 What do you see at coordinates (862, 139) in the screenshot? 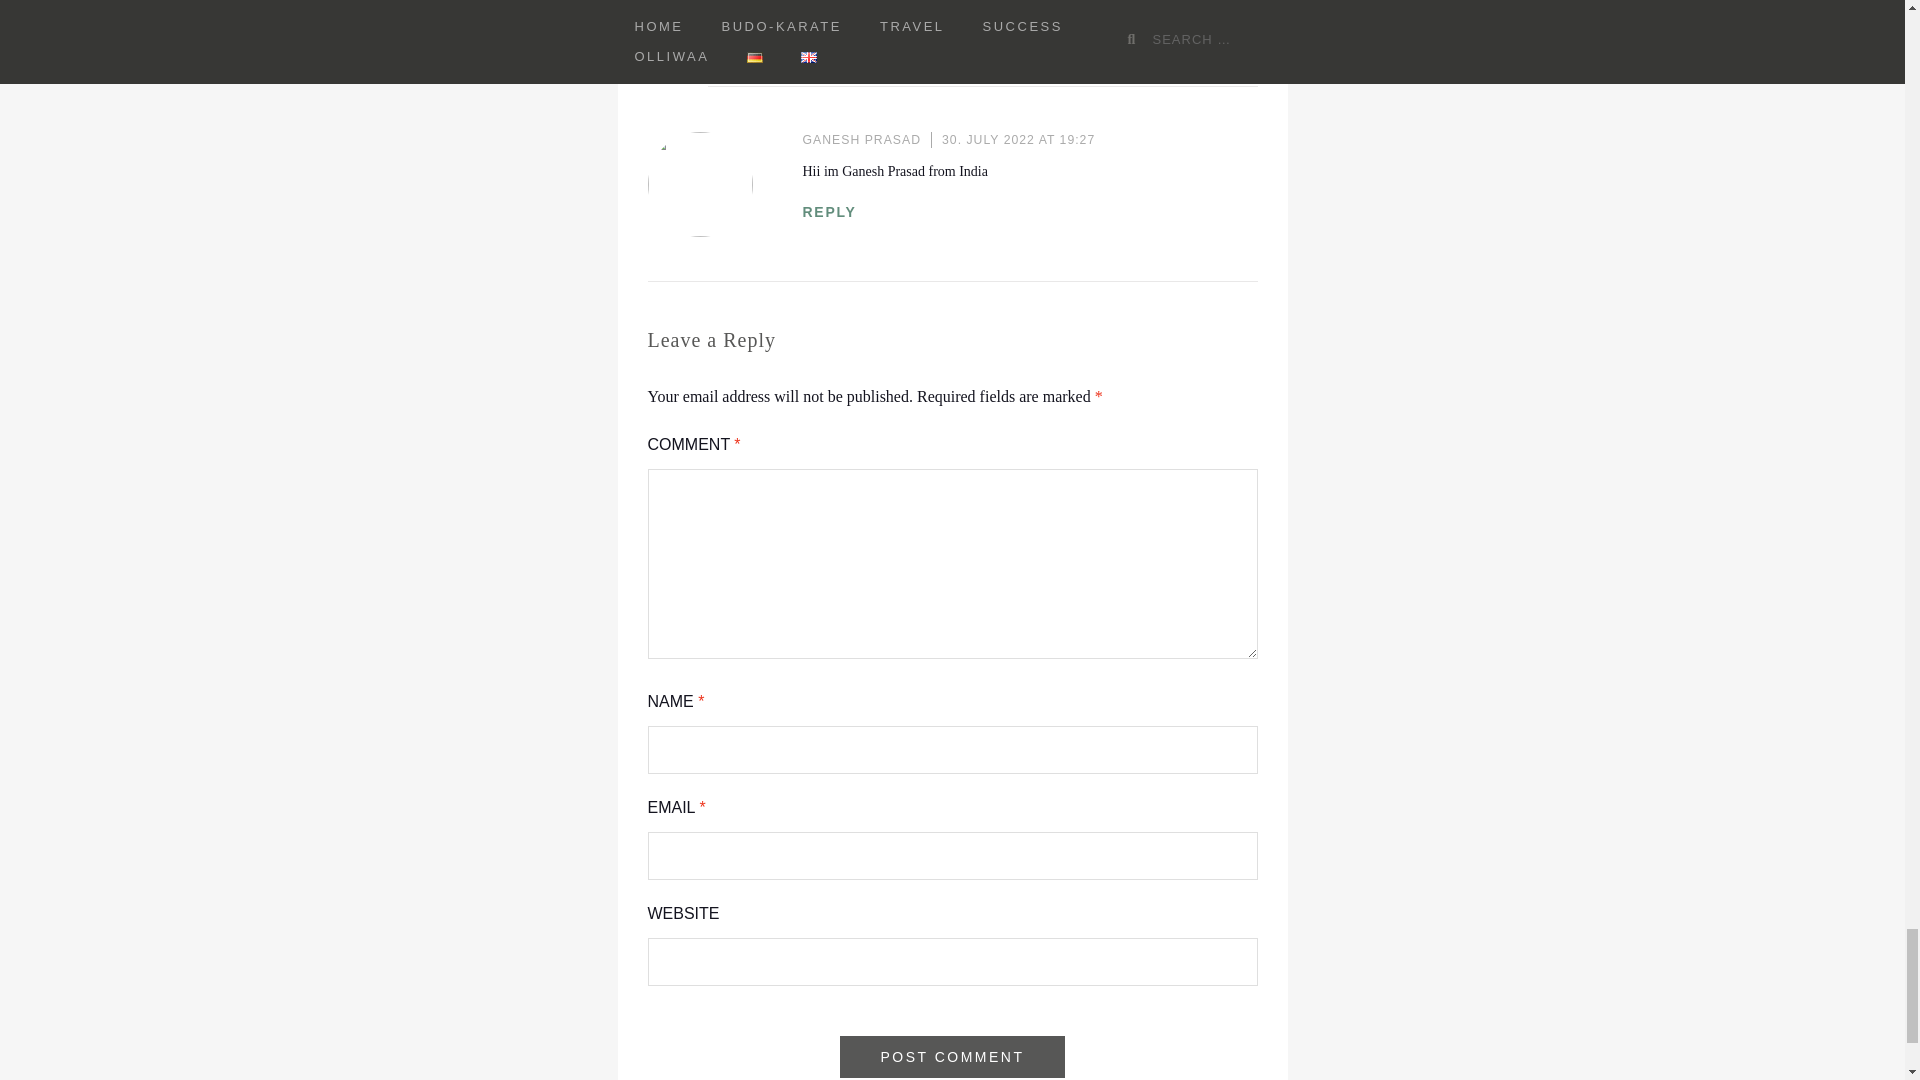
I see `GANESH PRASAD` at bounding box center [862, 139].